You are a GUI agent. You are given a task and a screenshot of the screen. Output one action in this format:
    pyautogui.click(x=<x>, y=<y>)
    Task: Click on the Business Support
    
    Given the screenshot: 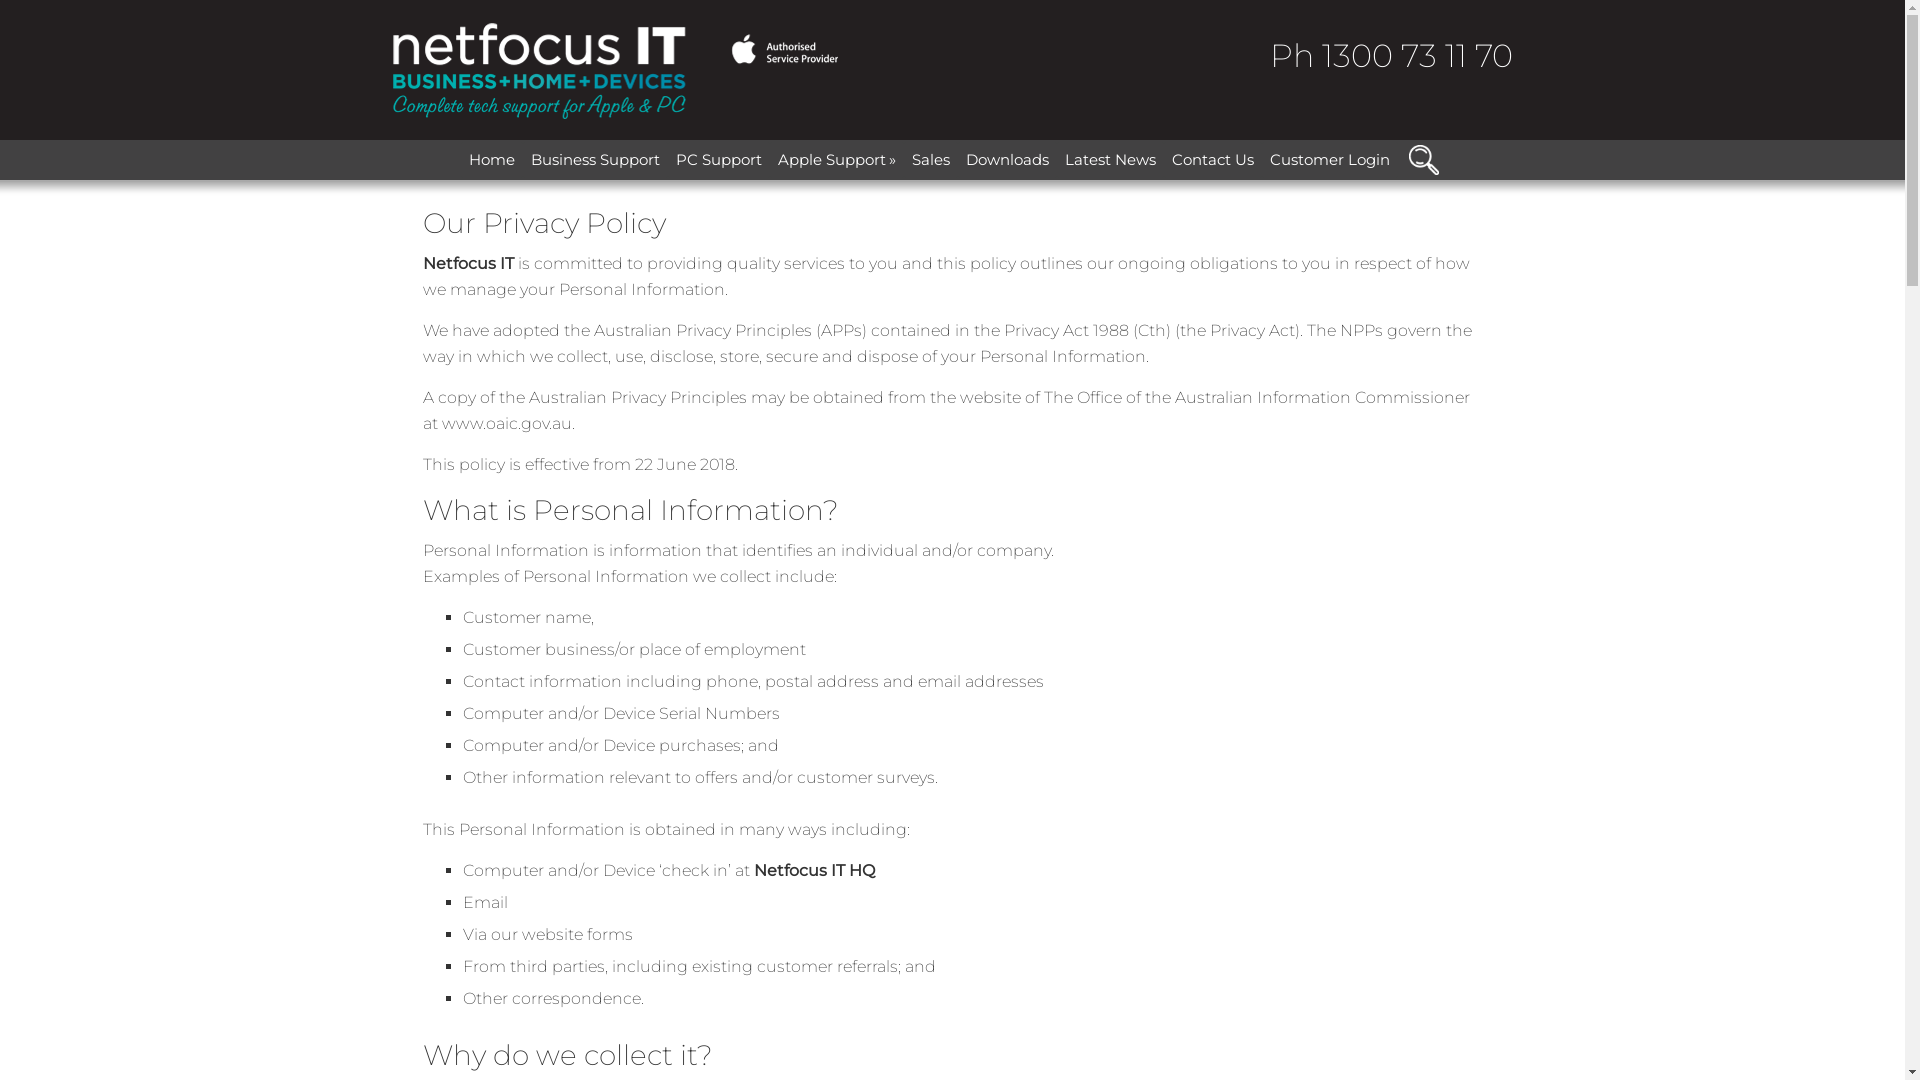 What is the action you would take?
    pyautogui.click(x=596, y=160)
    